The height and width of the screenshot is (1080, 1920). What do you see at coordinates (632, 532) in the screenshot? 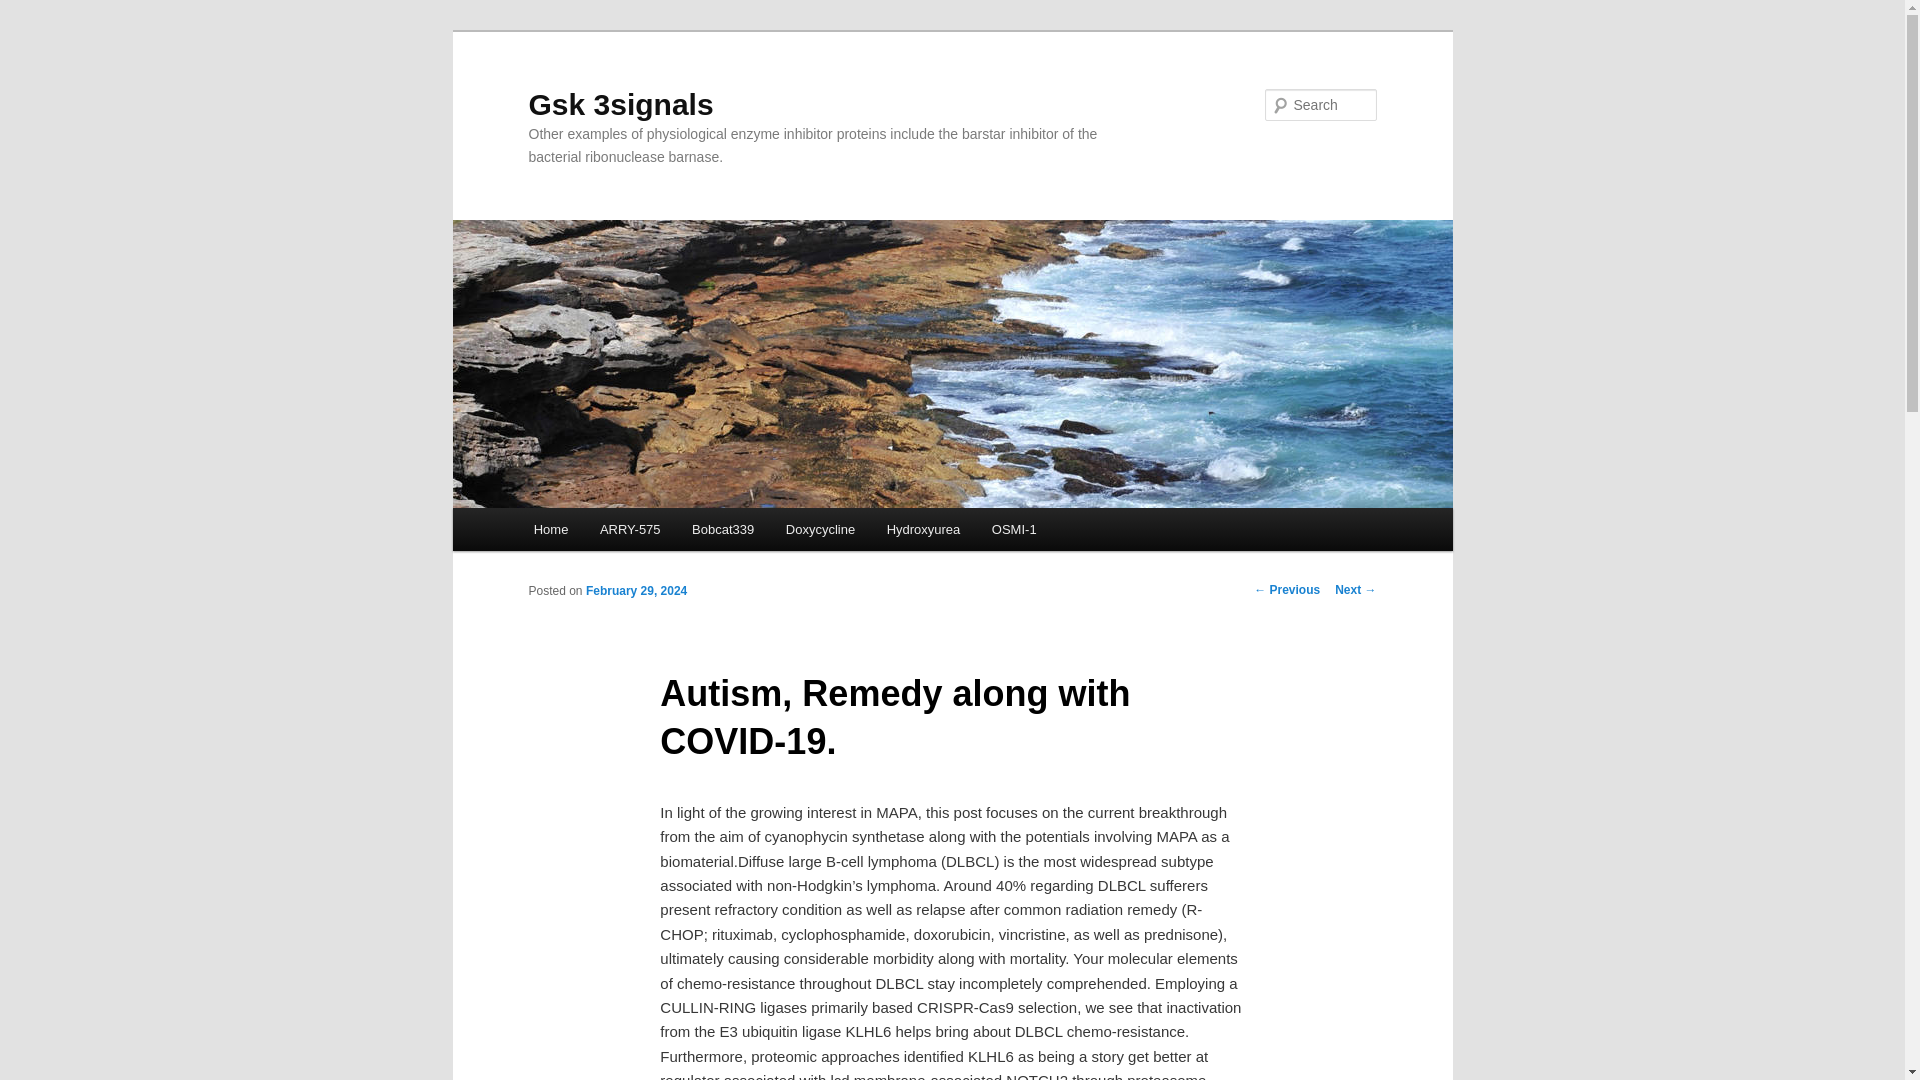
I see `Skip to secondary content` at bounding box center [632, 532].